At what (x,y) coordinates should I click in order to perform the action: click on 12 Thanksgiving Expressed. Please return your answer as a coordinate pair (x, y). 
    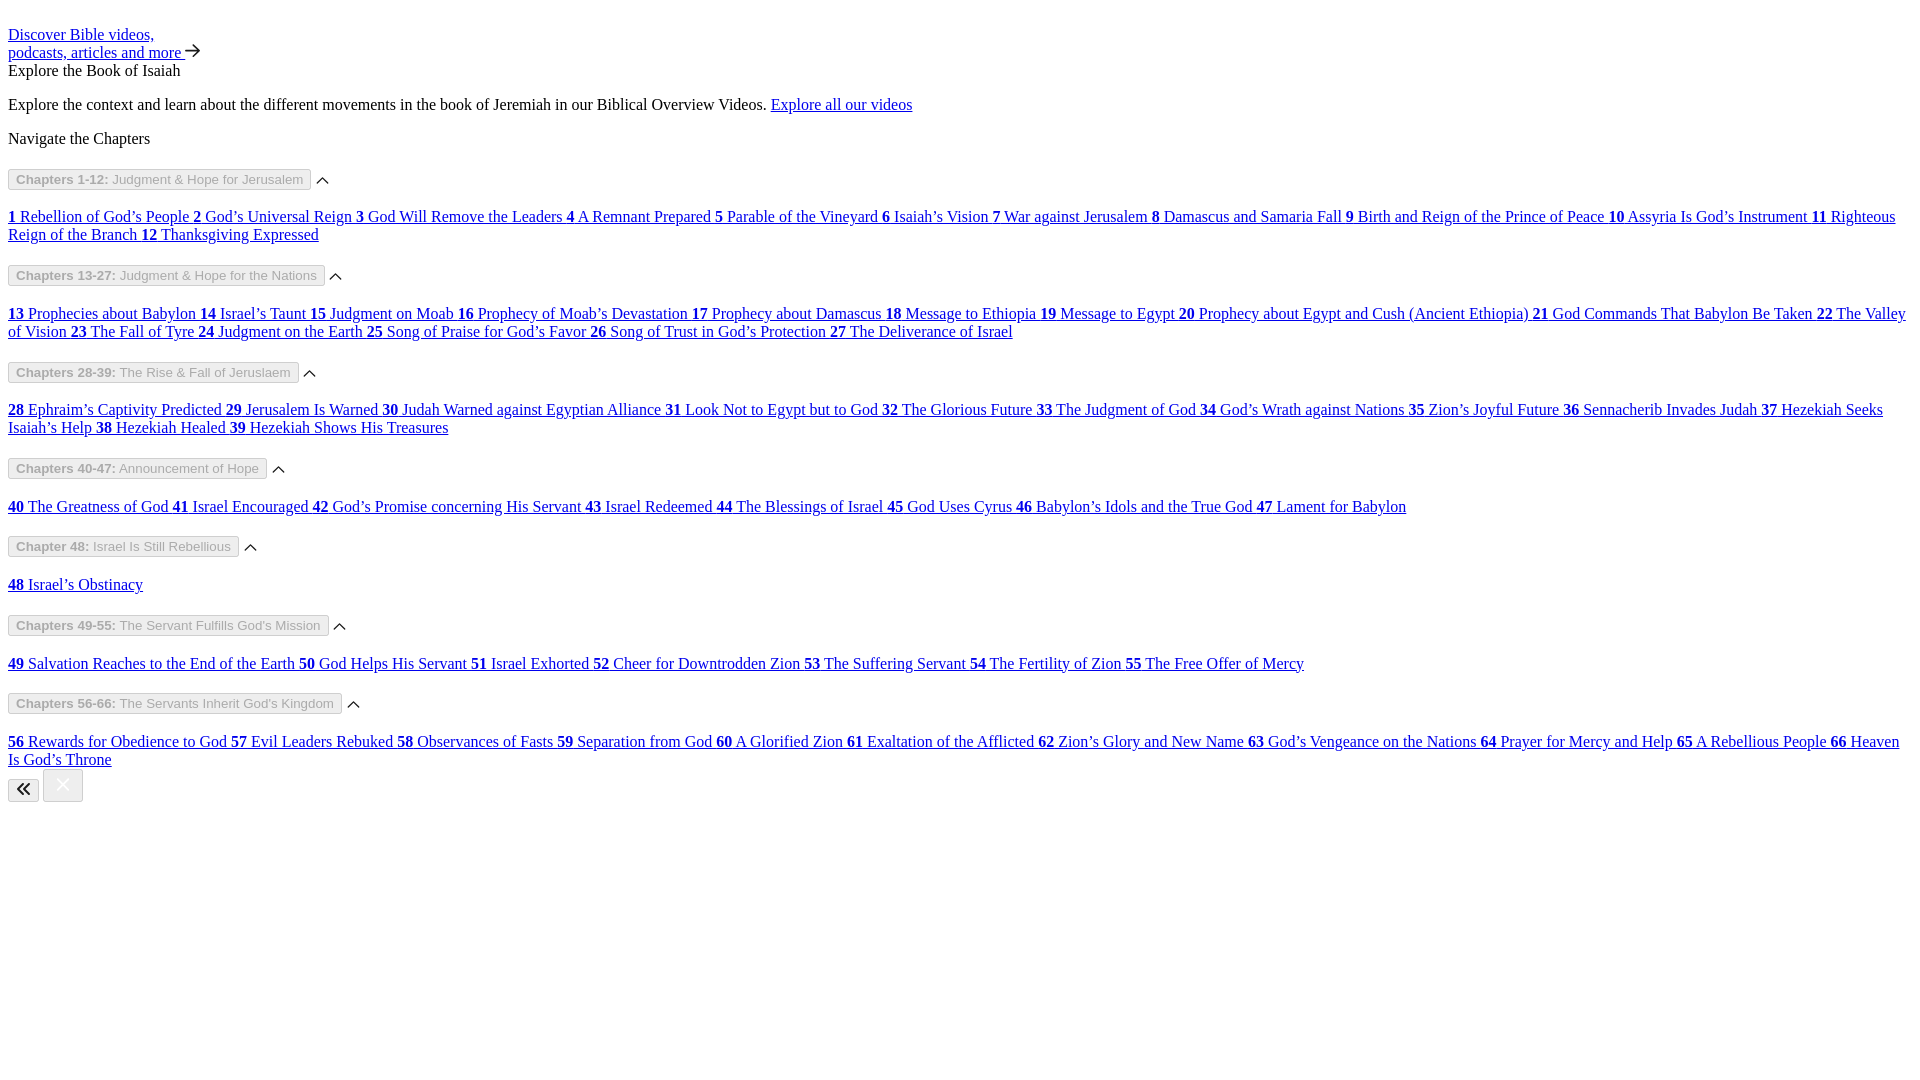
    Looking at the image, I should click on (229, 234).